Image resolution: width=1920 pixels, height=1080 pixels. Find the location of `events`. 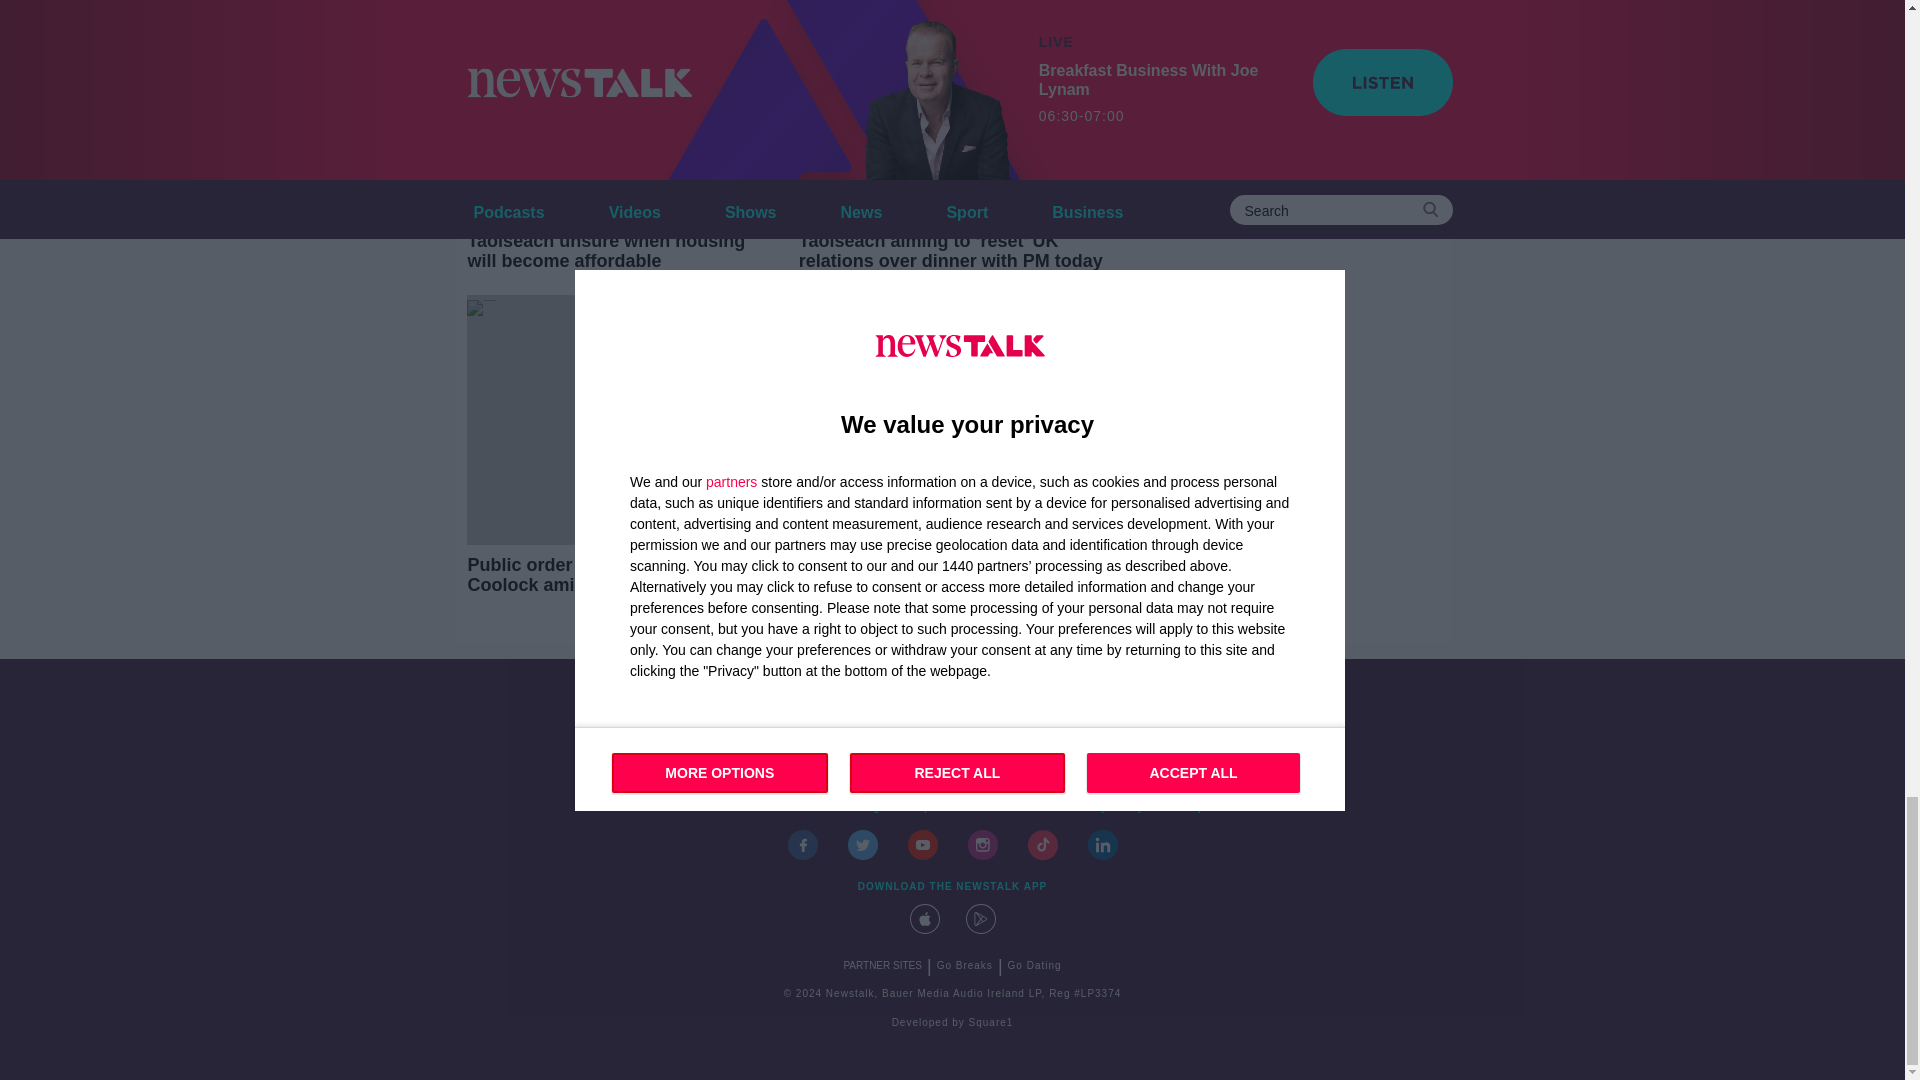

events is located at coordinates (781, 808).